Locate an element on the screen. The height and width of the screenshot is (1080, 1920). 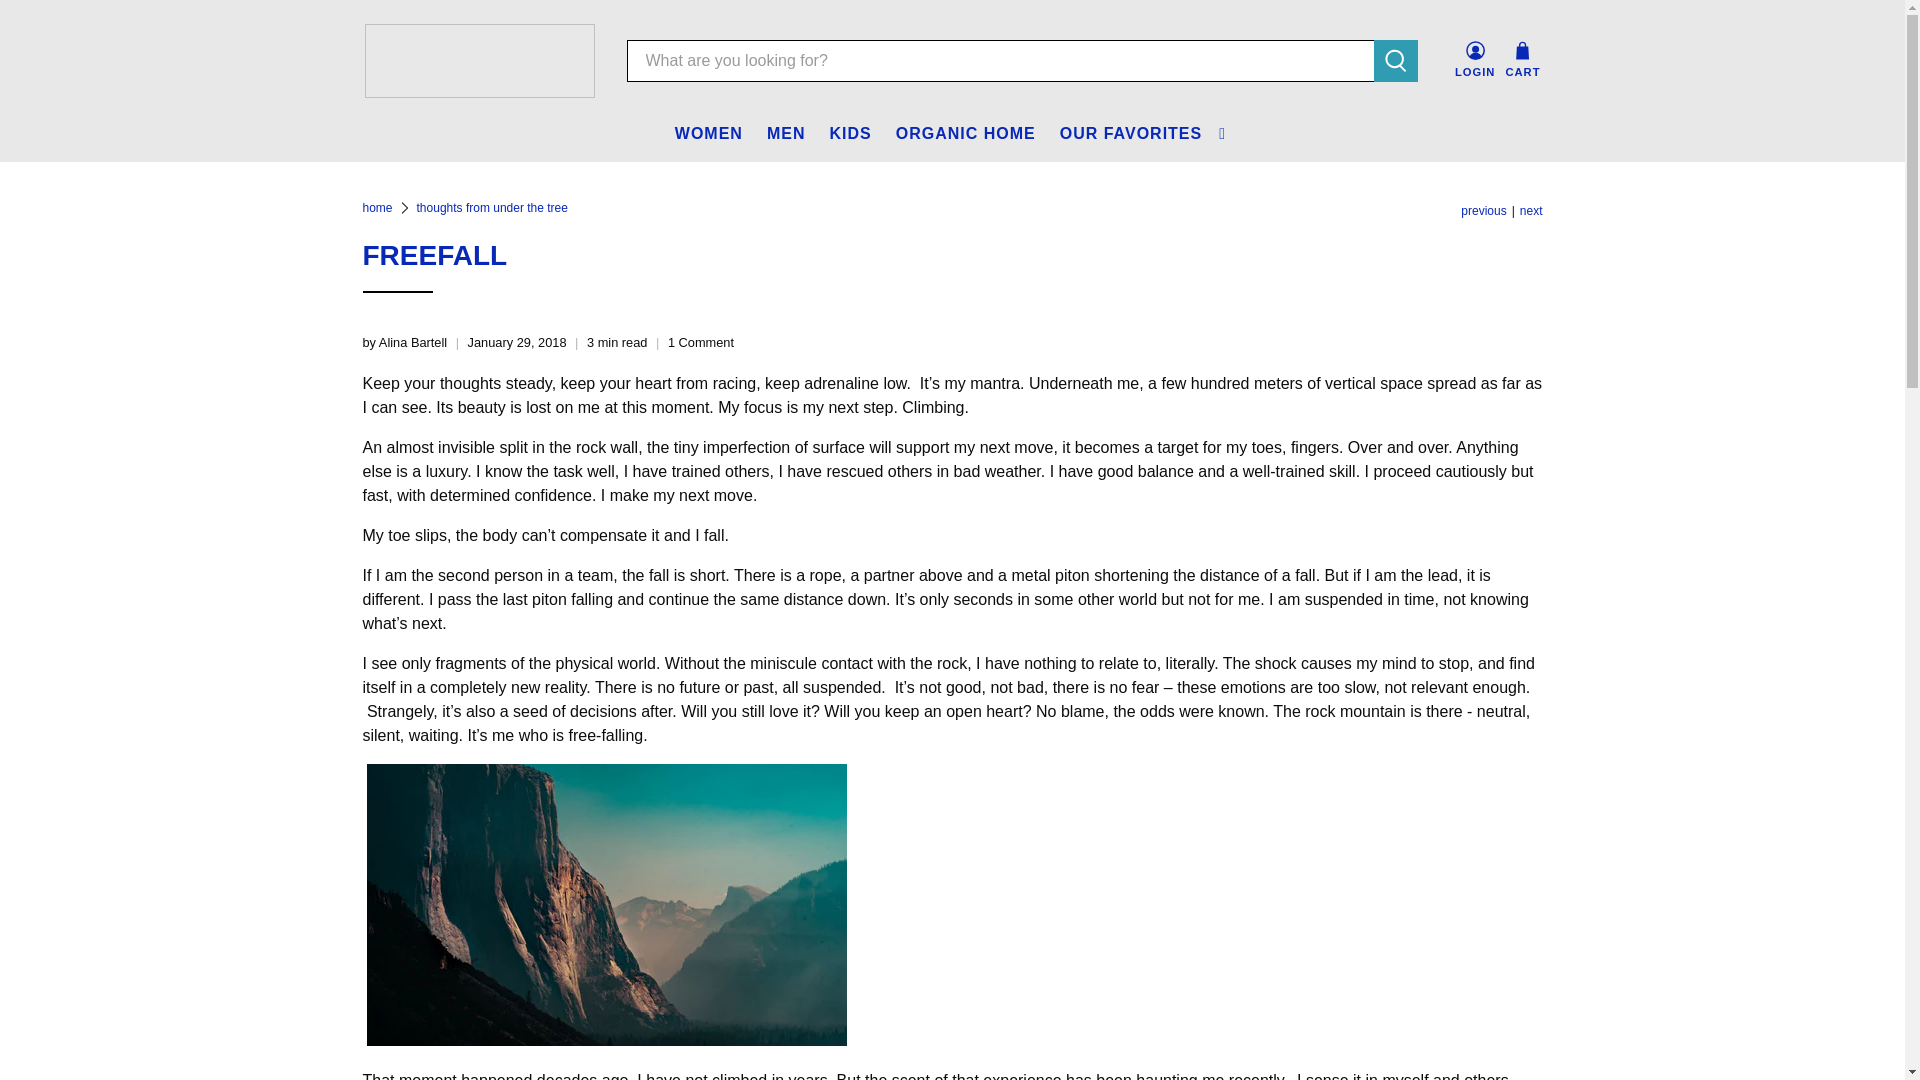
Natural Clothing Company is located at coordinates (376, 207).